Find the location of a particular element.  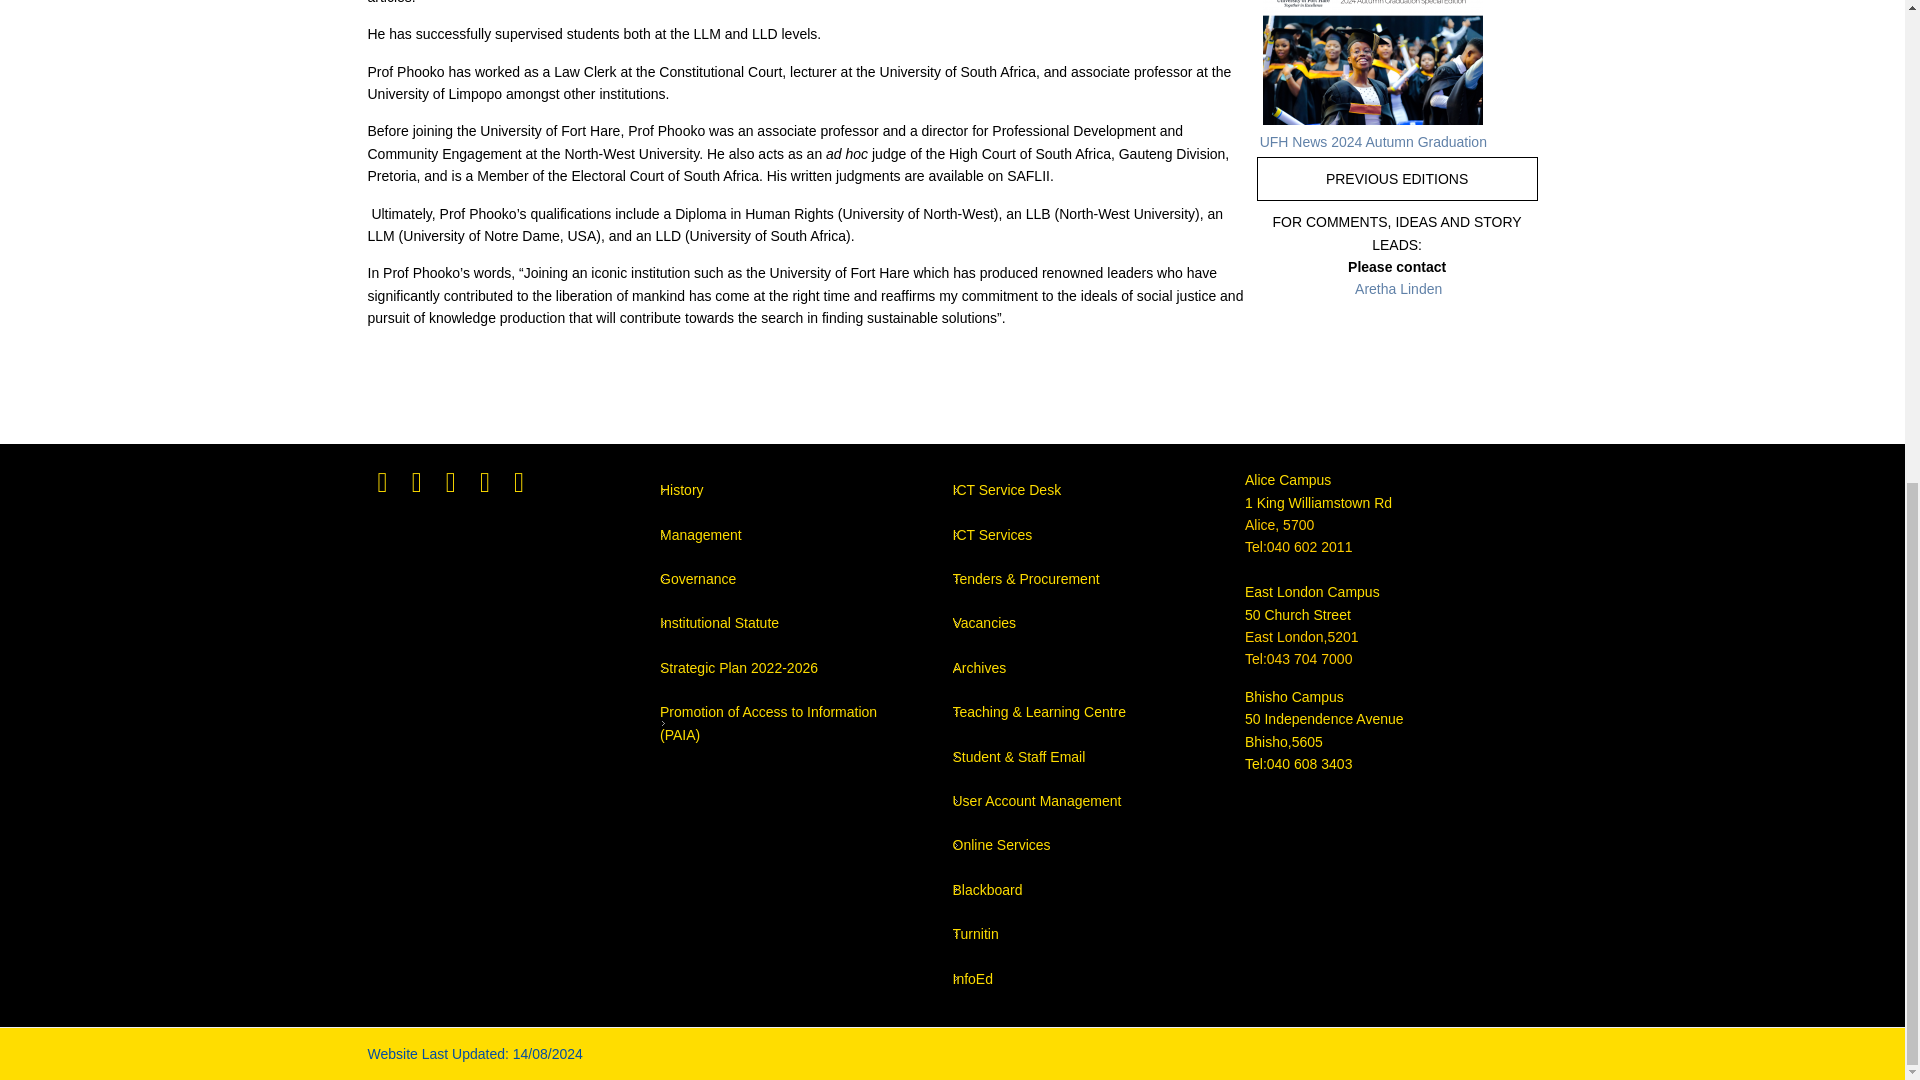

Management is located at coordinates (700, 535).